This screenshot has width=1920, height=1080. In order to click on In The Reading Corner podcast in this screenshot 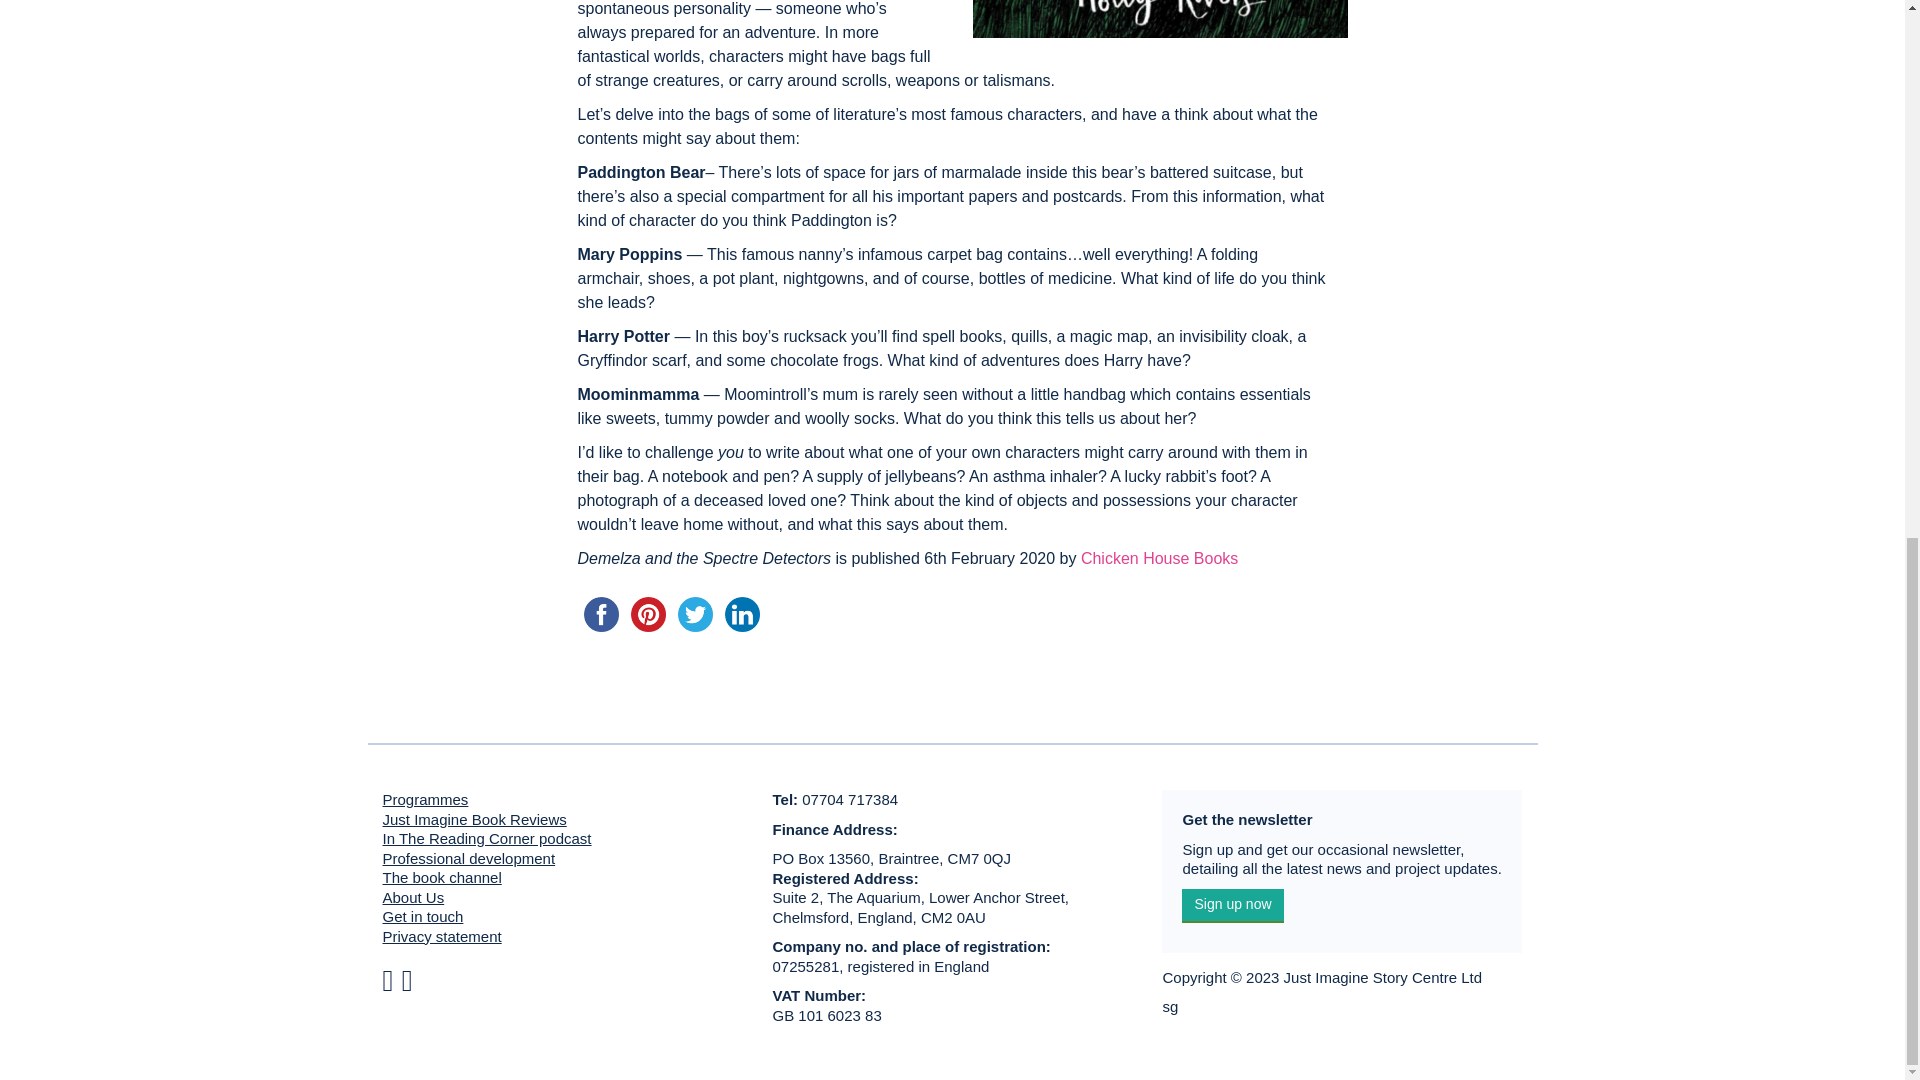, I will do `click(486, 838)`.